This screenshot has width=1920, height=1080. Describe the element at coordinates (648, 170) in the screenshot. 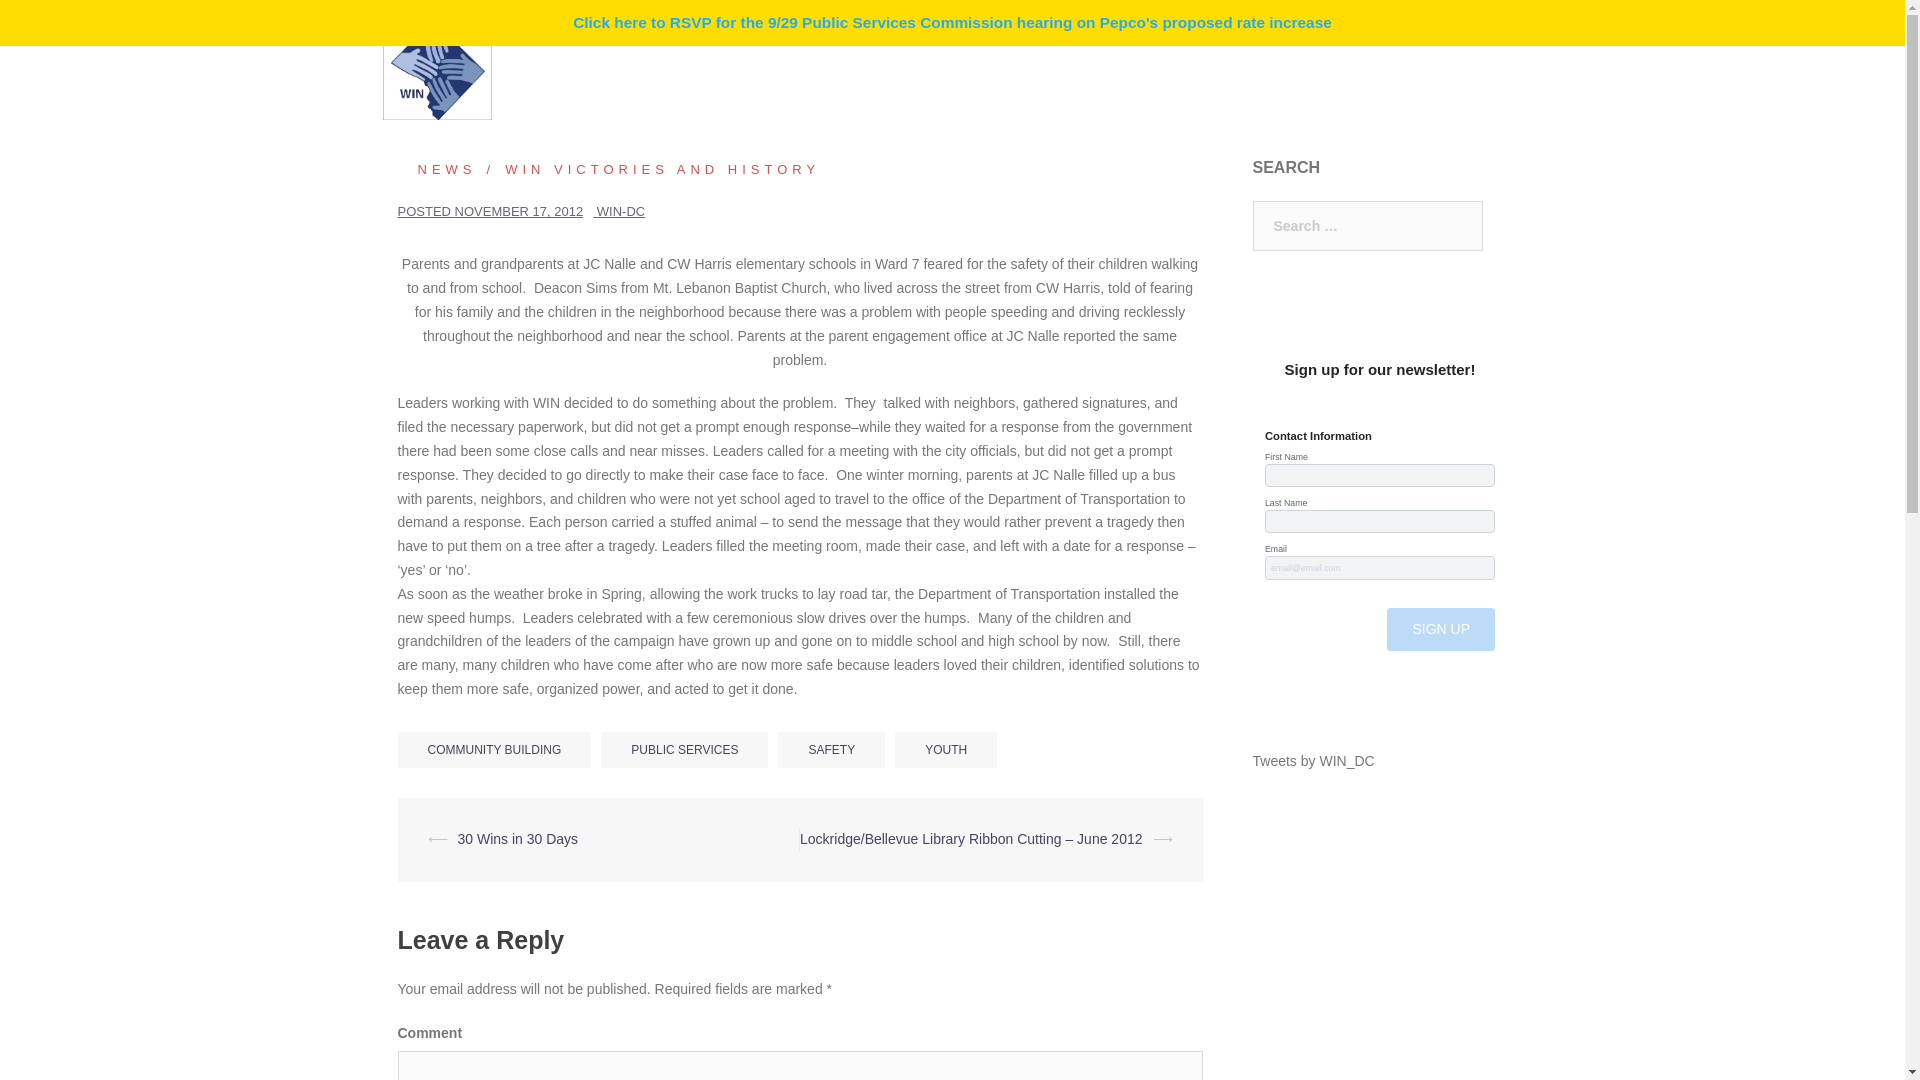

I see `WIN VICTORIES AND HISTORY` at that location.